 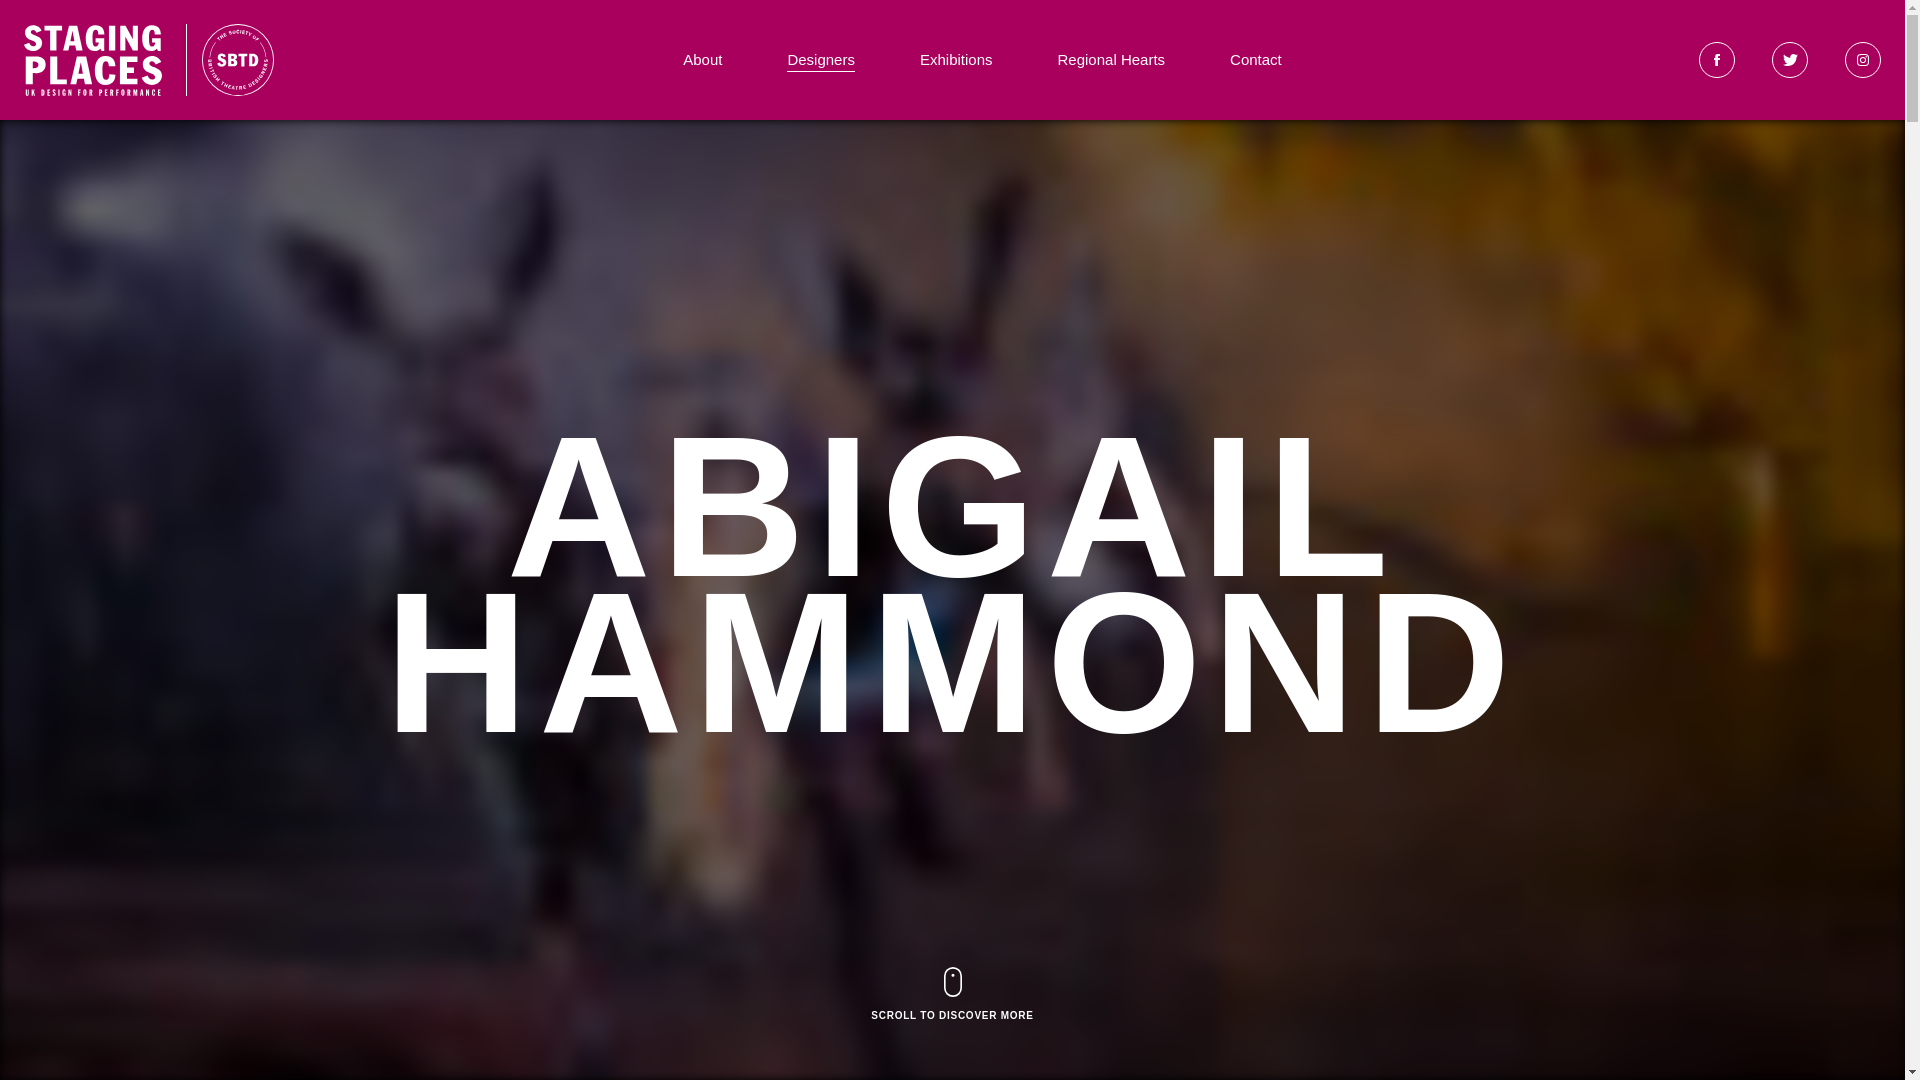 What do you see at coordinates (1111, 60) in the screenshot?
I see `Regional Hearts` at bounding box center [1111, 60].